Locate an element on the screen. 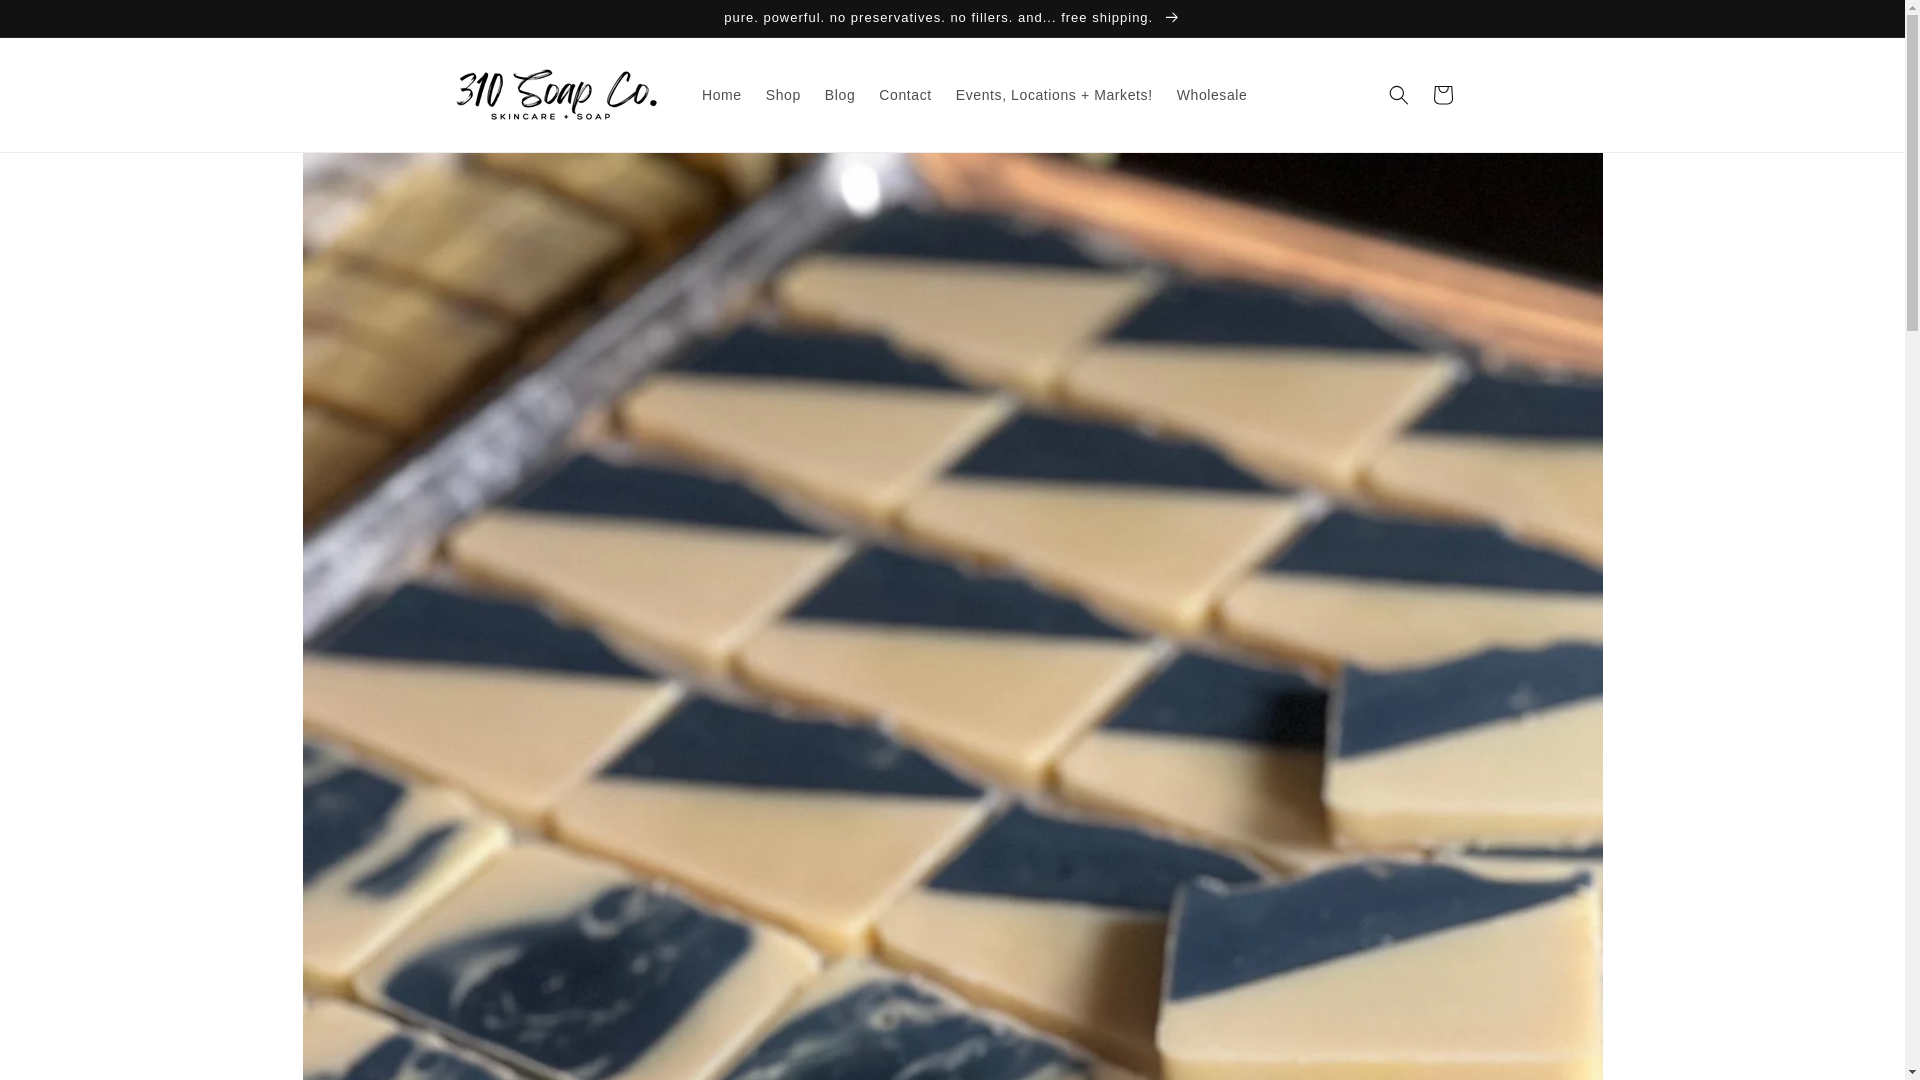 This screenshot has height=1080, width=1920. Home is located at coordinates (722, 94).